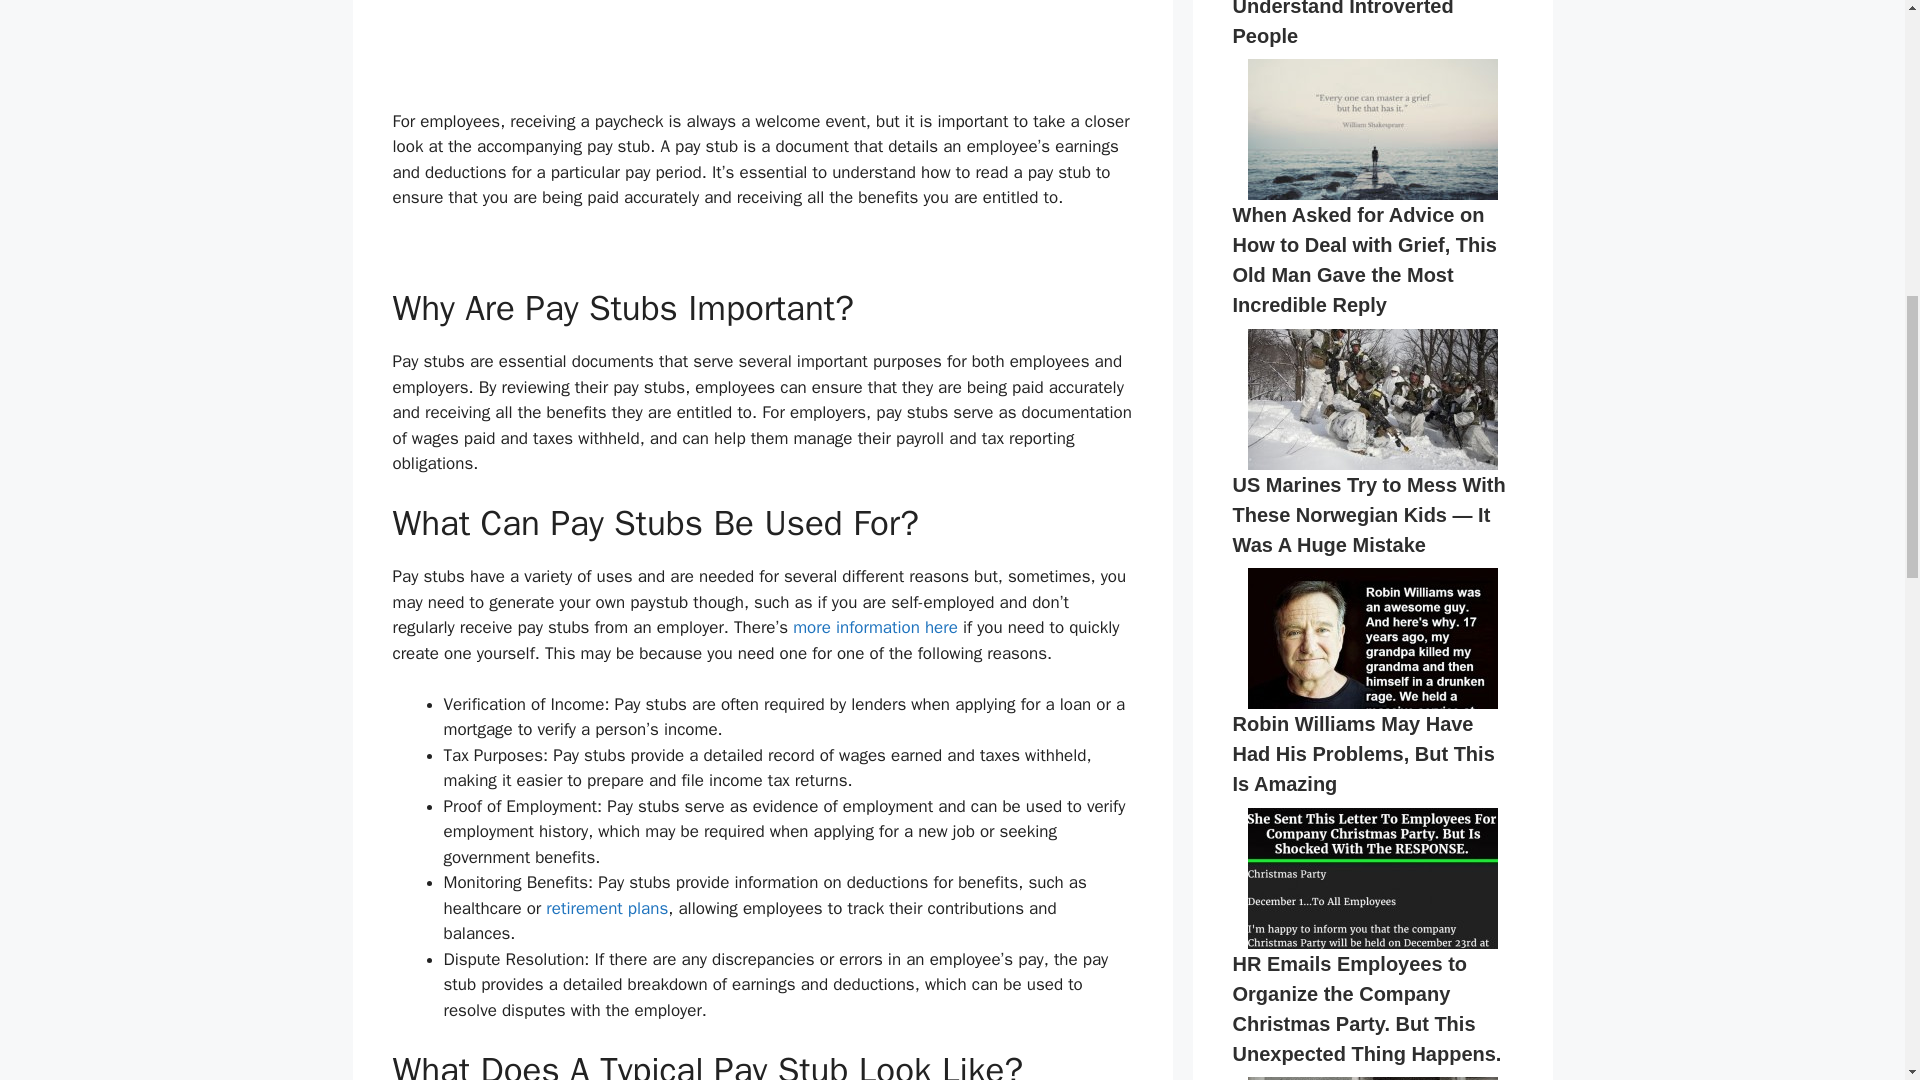  I want to click on Advertisement, so click(762, 54).